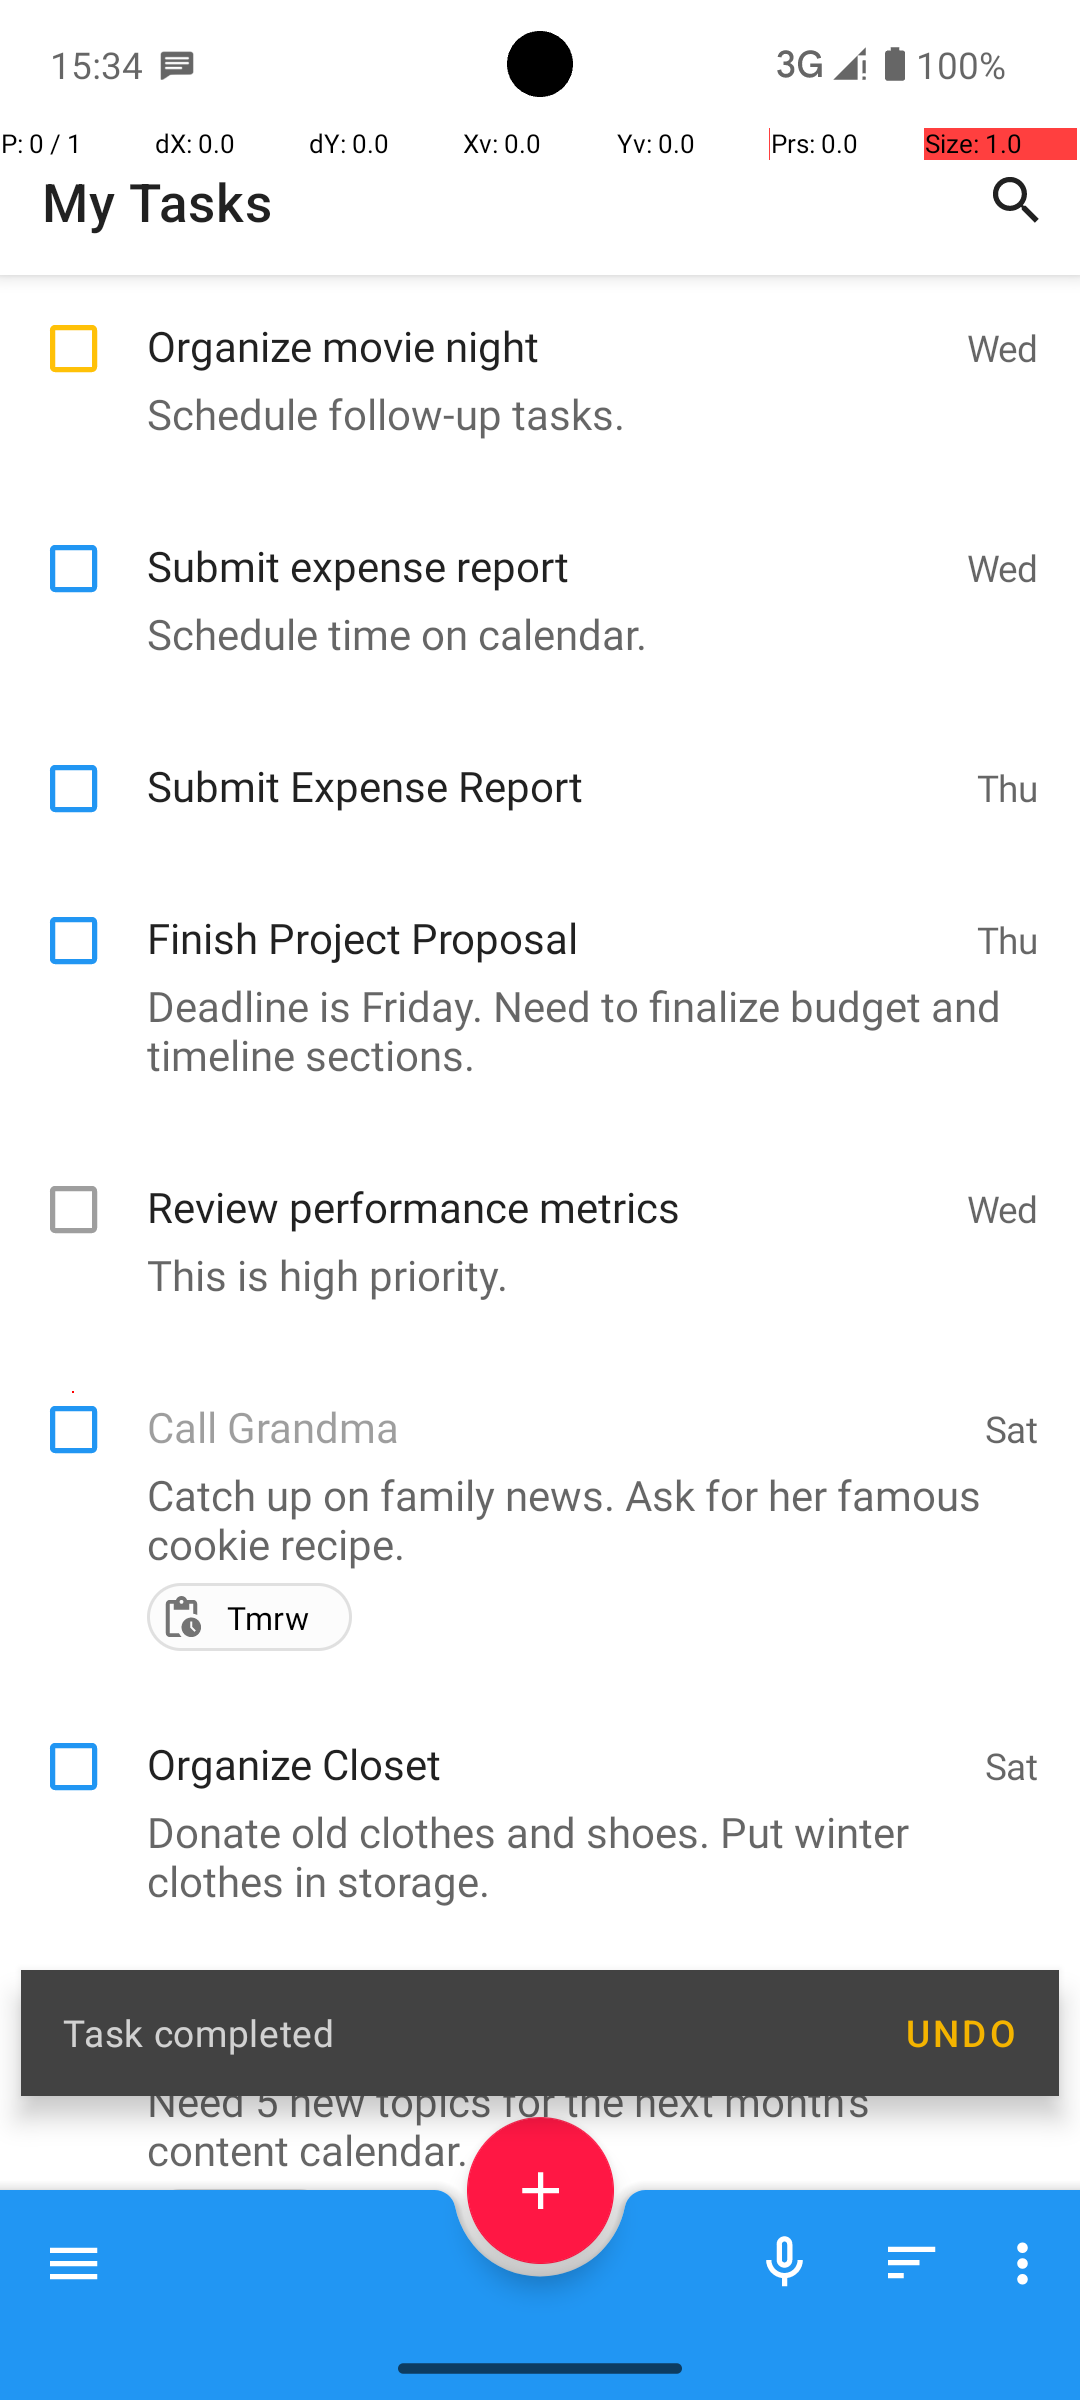 Image resolution: width=1080 pixels, height=2400 pixels. What do you see at coordinates (546, 544) in the screenshot?
I see `Submit expense report` at bounding box center [546, 544].